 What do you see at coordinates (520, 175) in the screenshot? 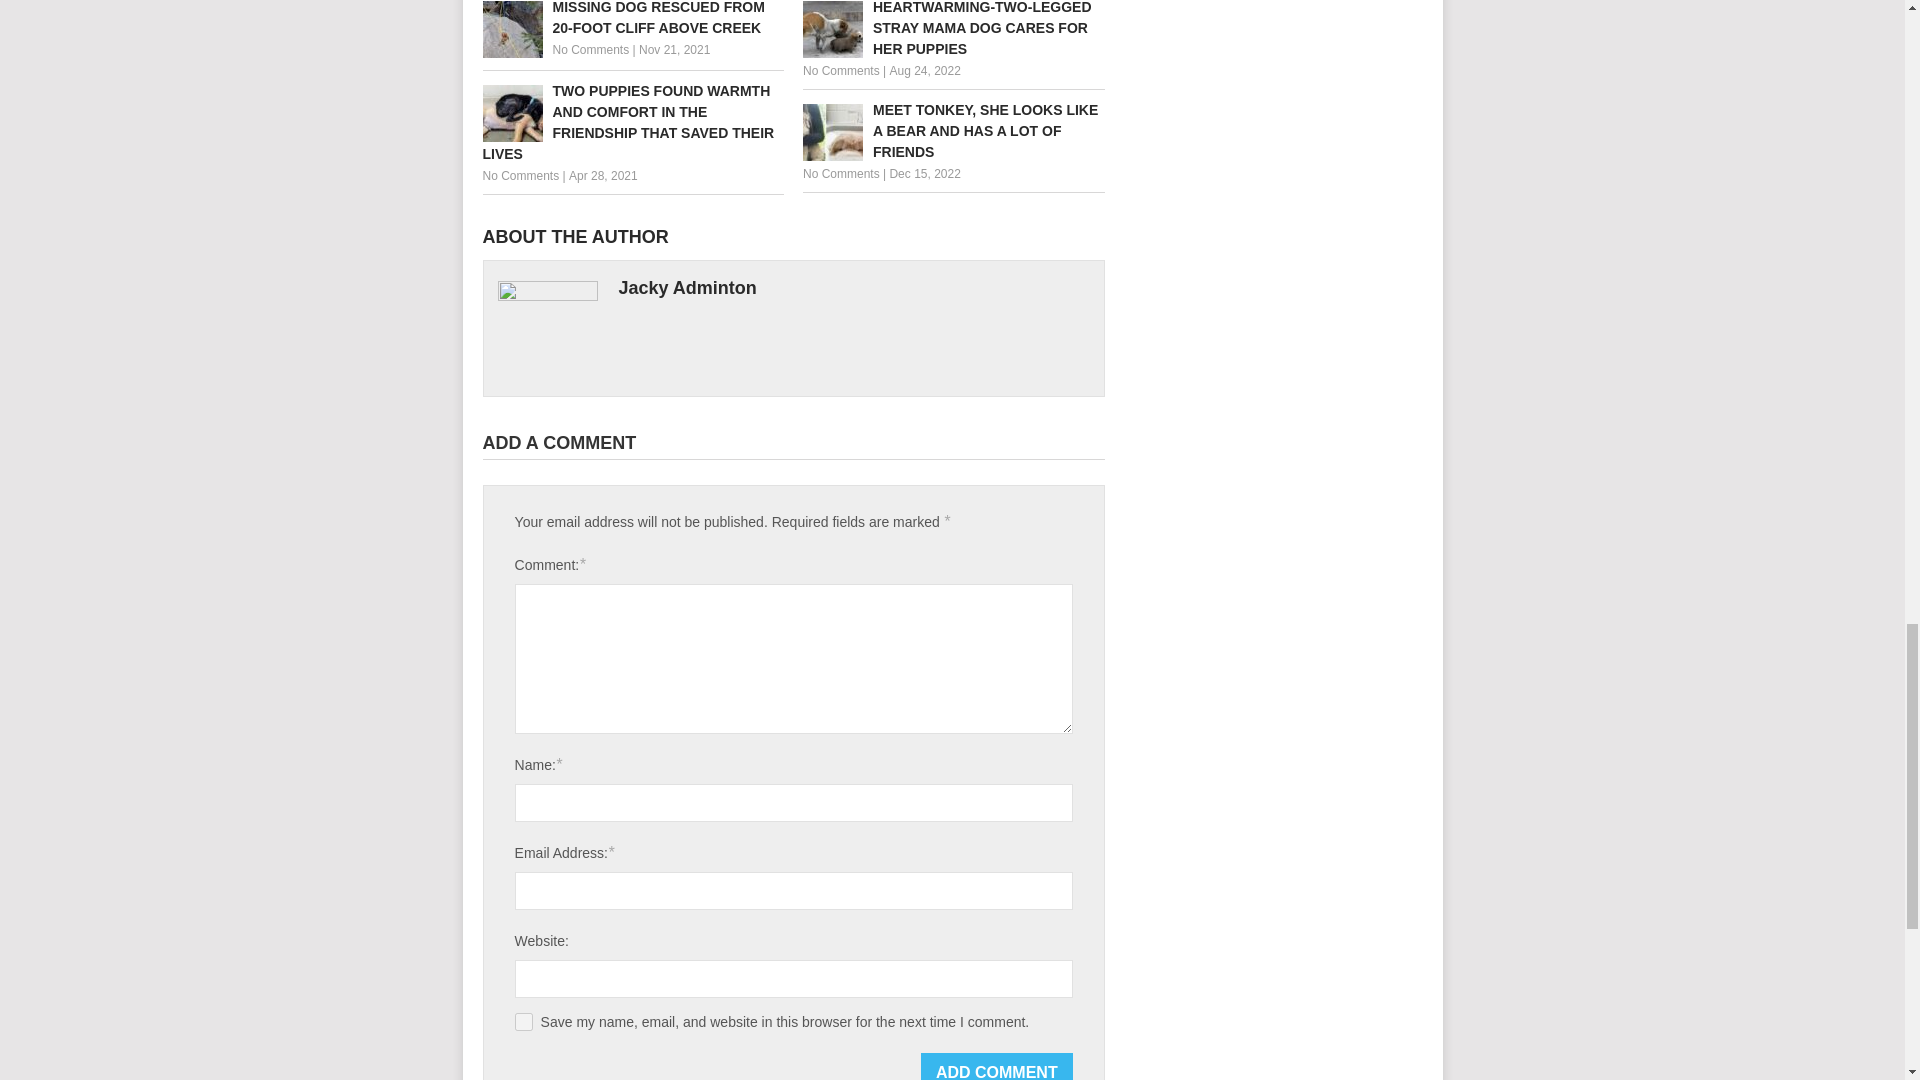
I see `No Comments` at bounding box center [520, 175].